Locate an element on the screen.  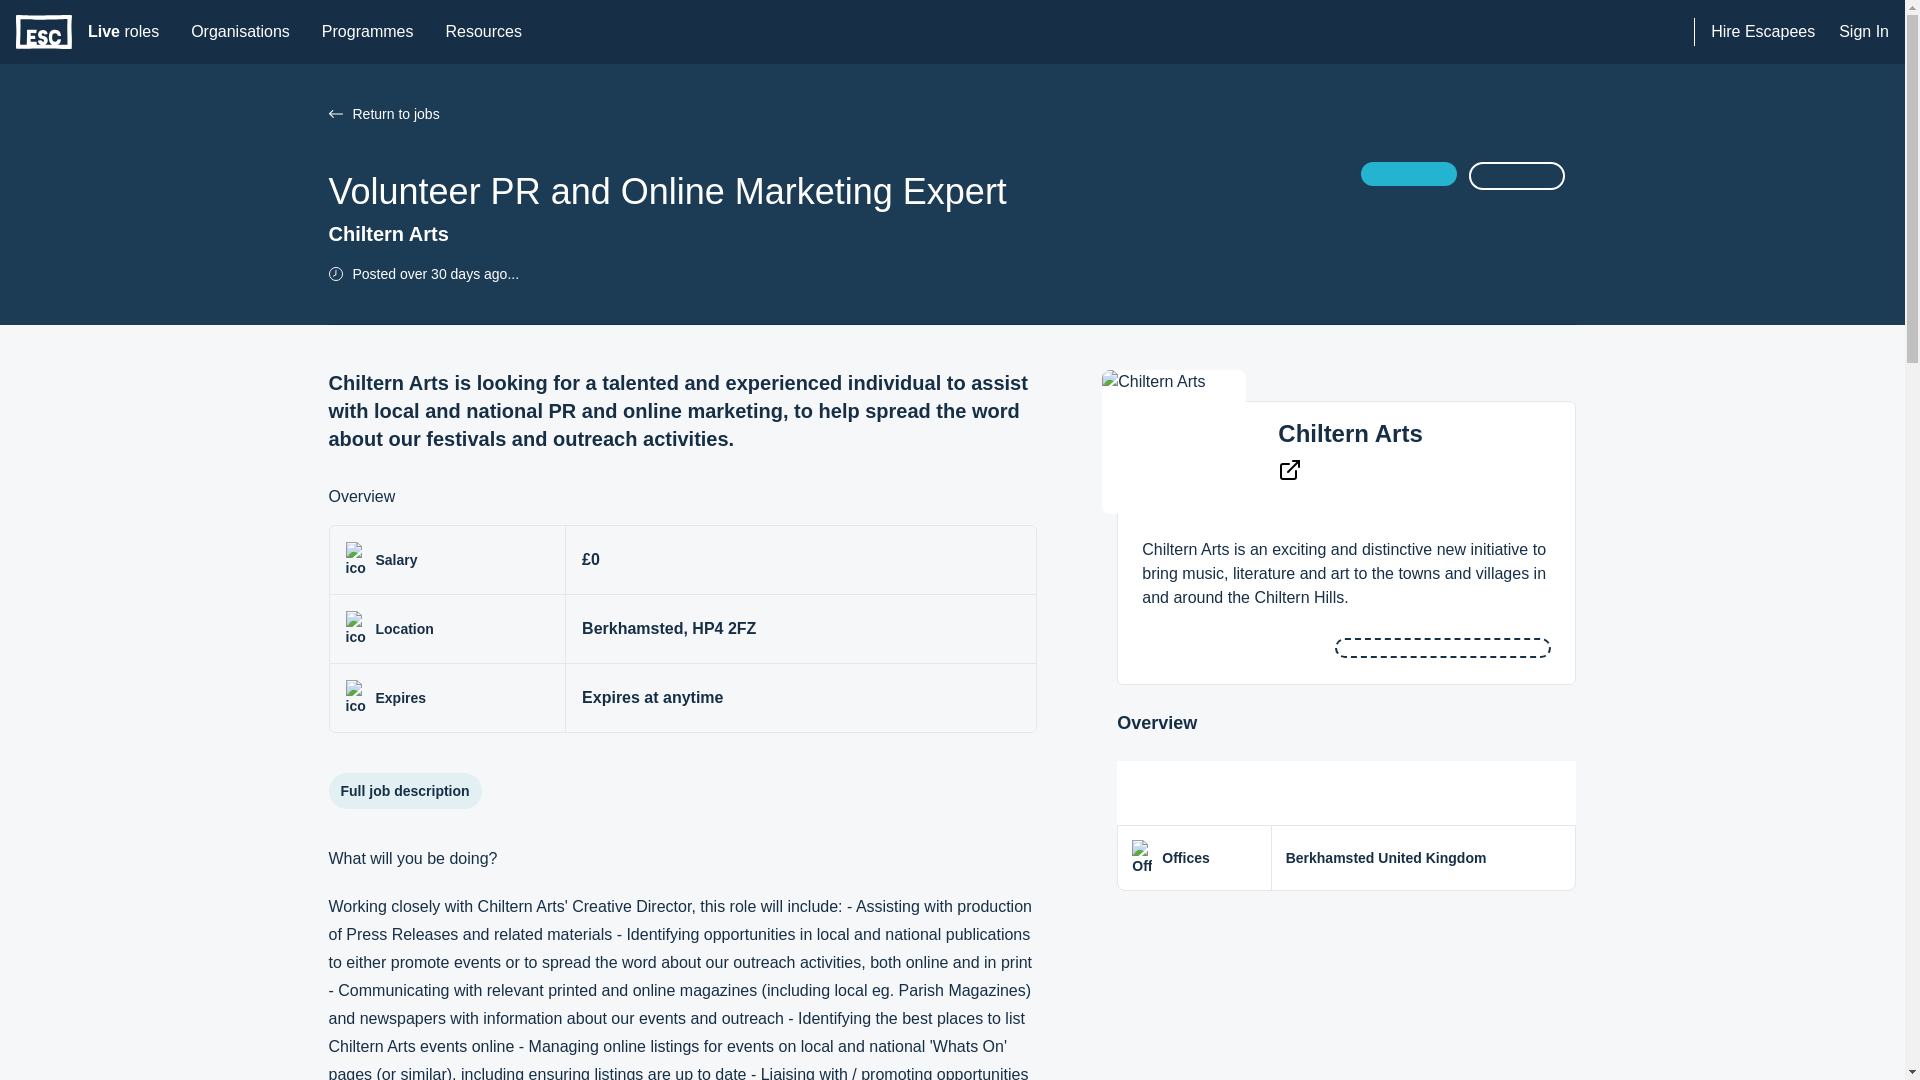
Resources is located at coordinates (482, 32).